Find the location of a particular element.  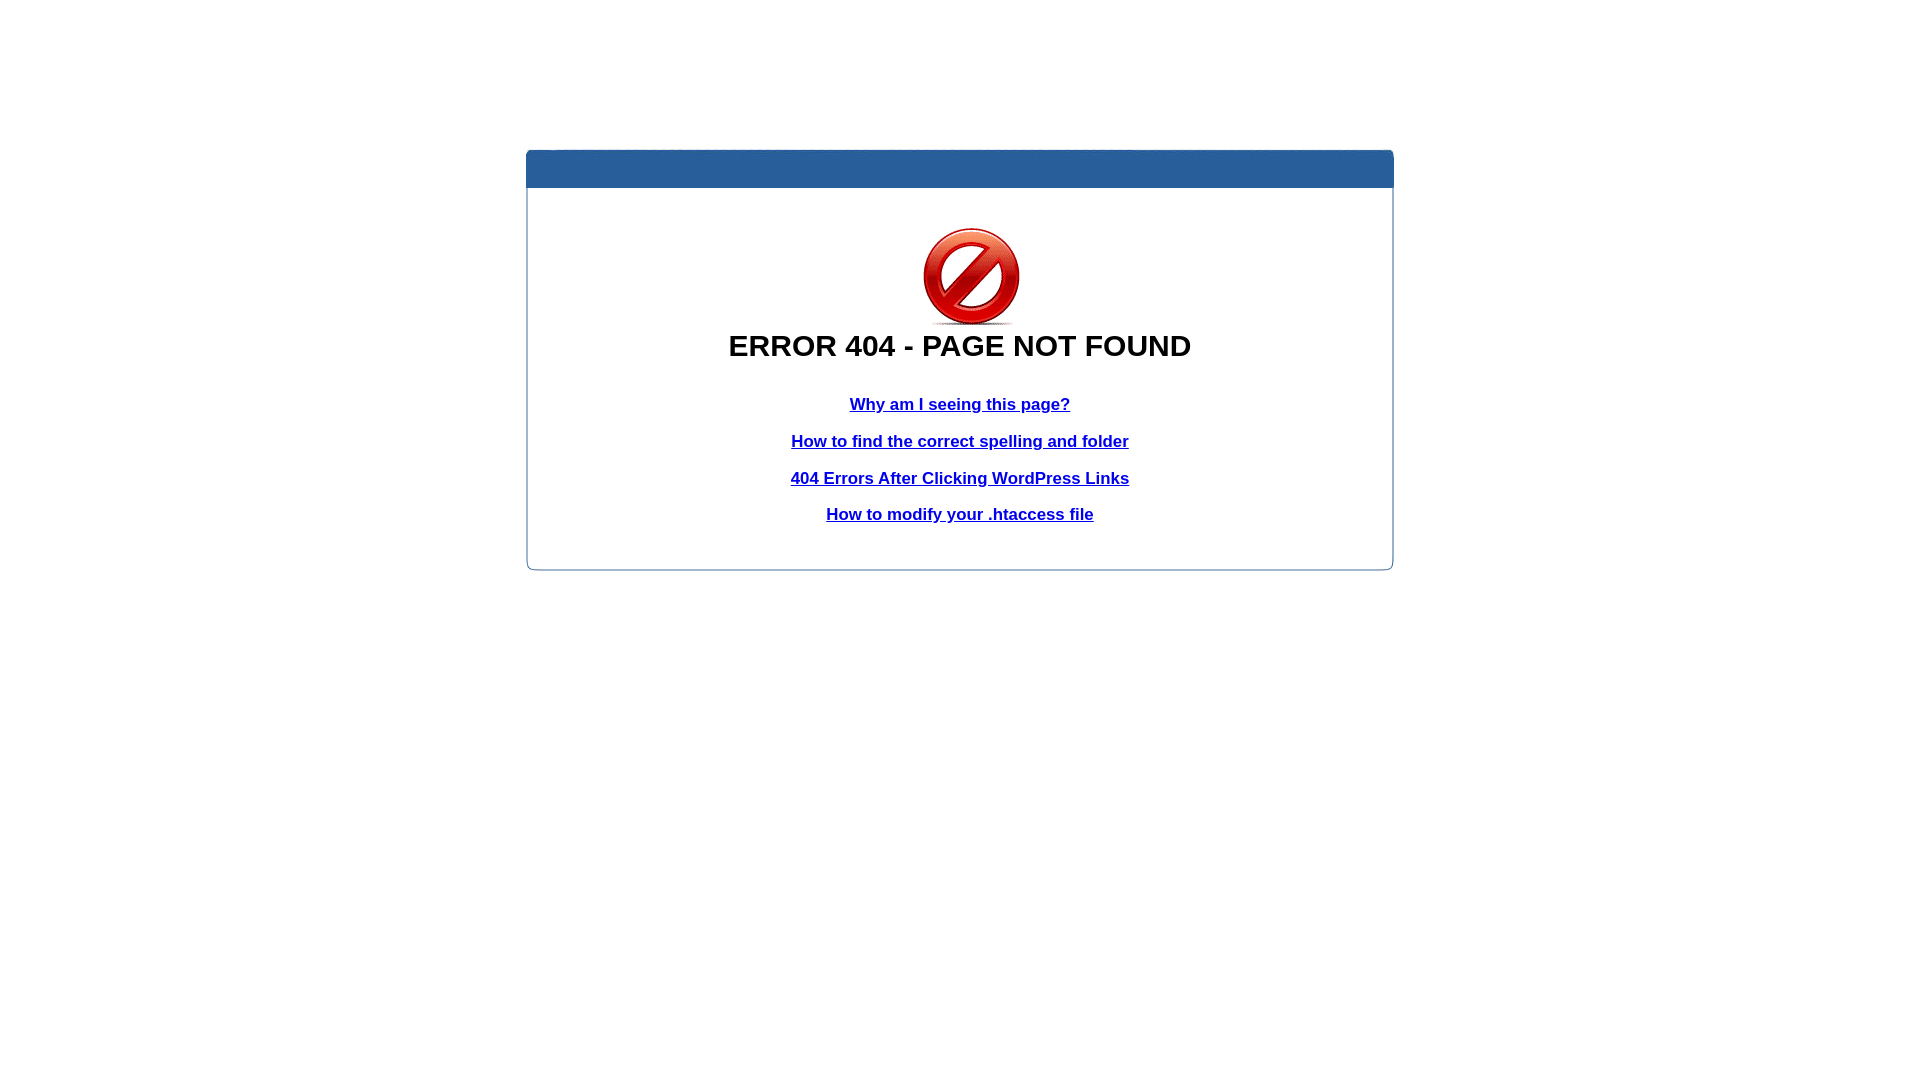

How to modify your .htaccess file is located at coordinates (960, 514).